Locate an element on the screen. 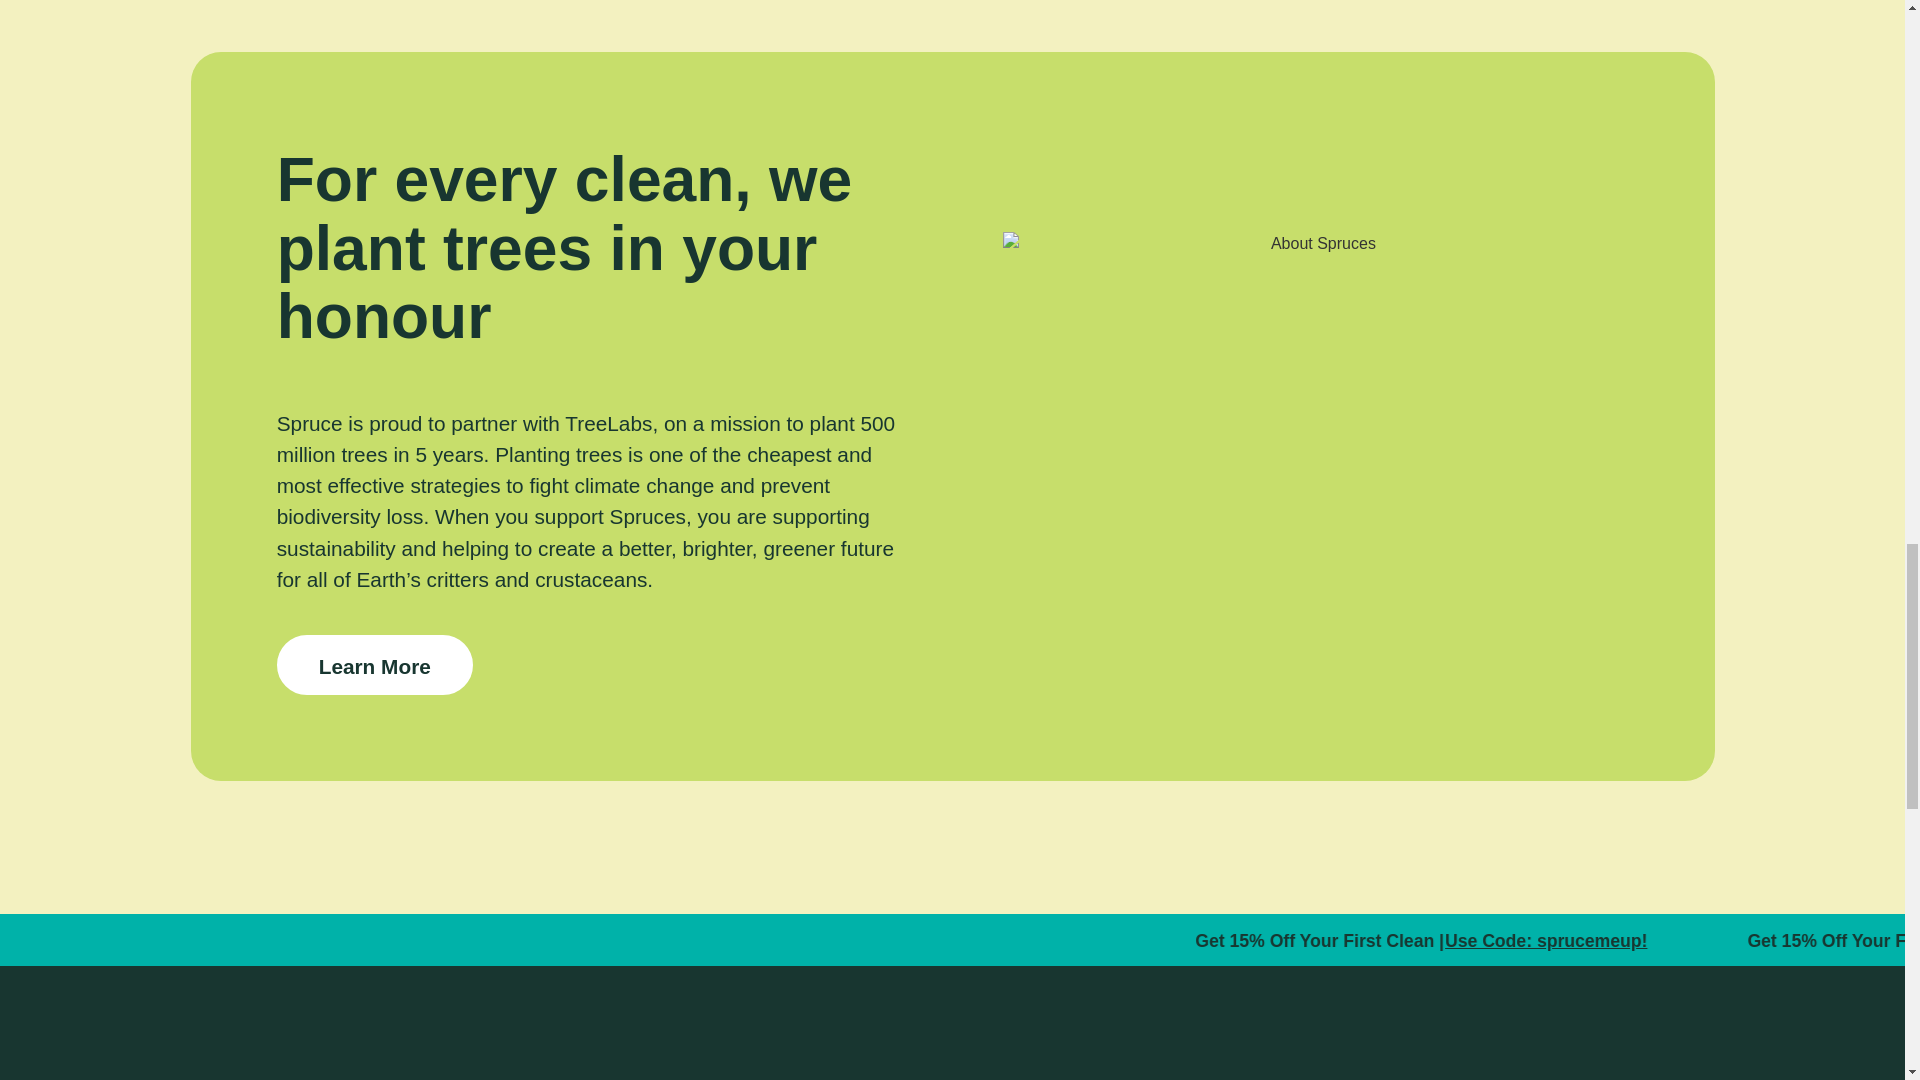 The width and height of the screenshot is (1920, 1080). Learn More is located at coordinates (374, 665).